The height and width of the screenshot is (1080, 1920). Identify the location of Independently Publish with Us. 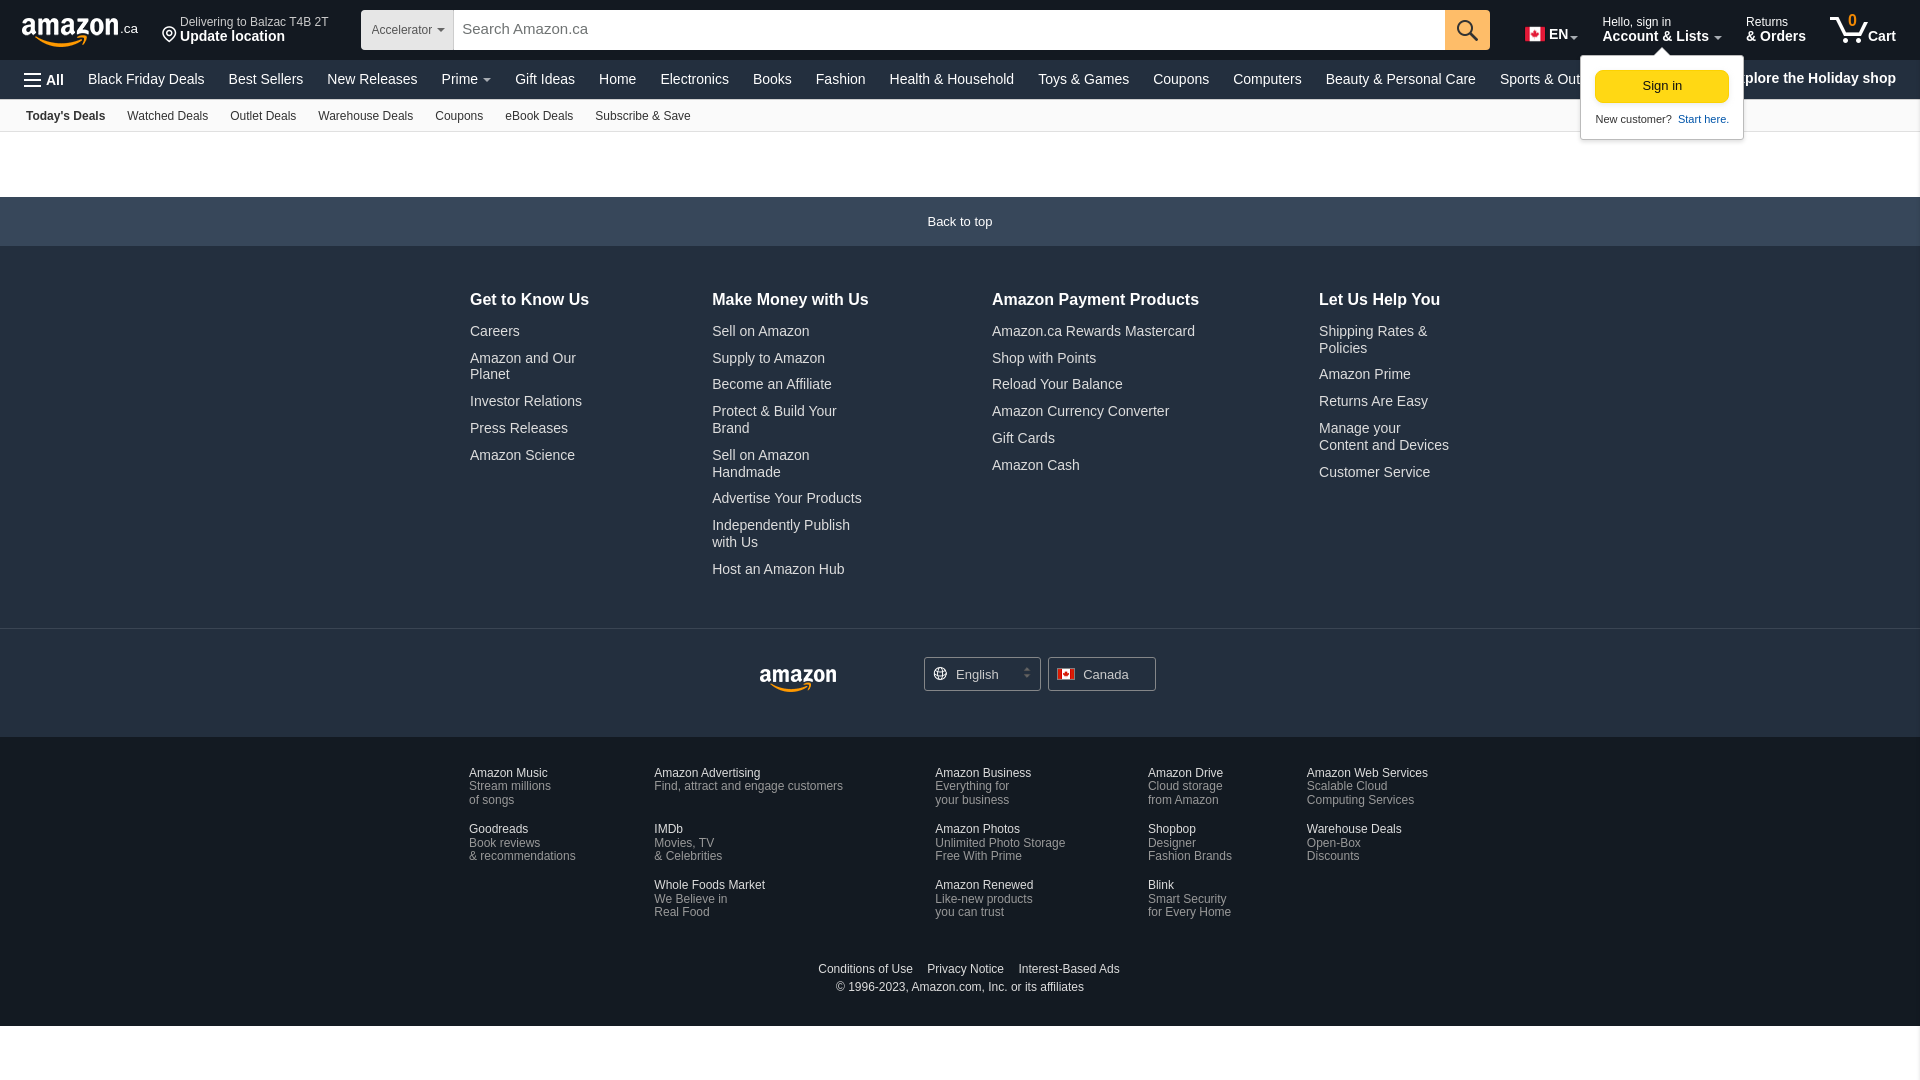
(781, 534).